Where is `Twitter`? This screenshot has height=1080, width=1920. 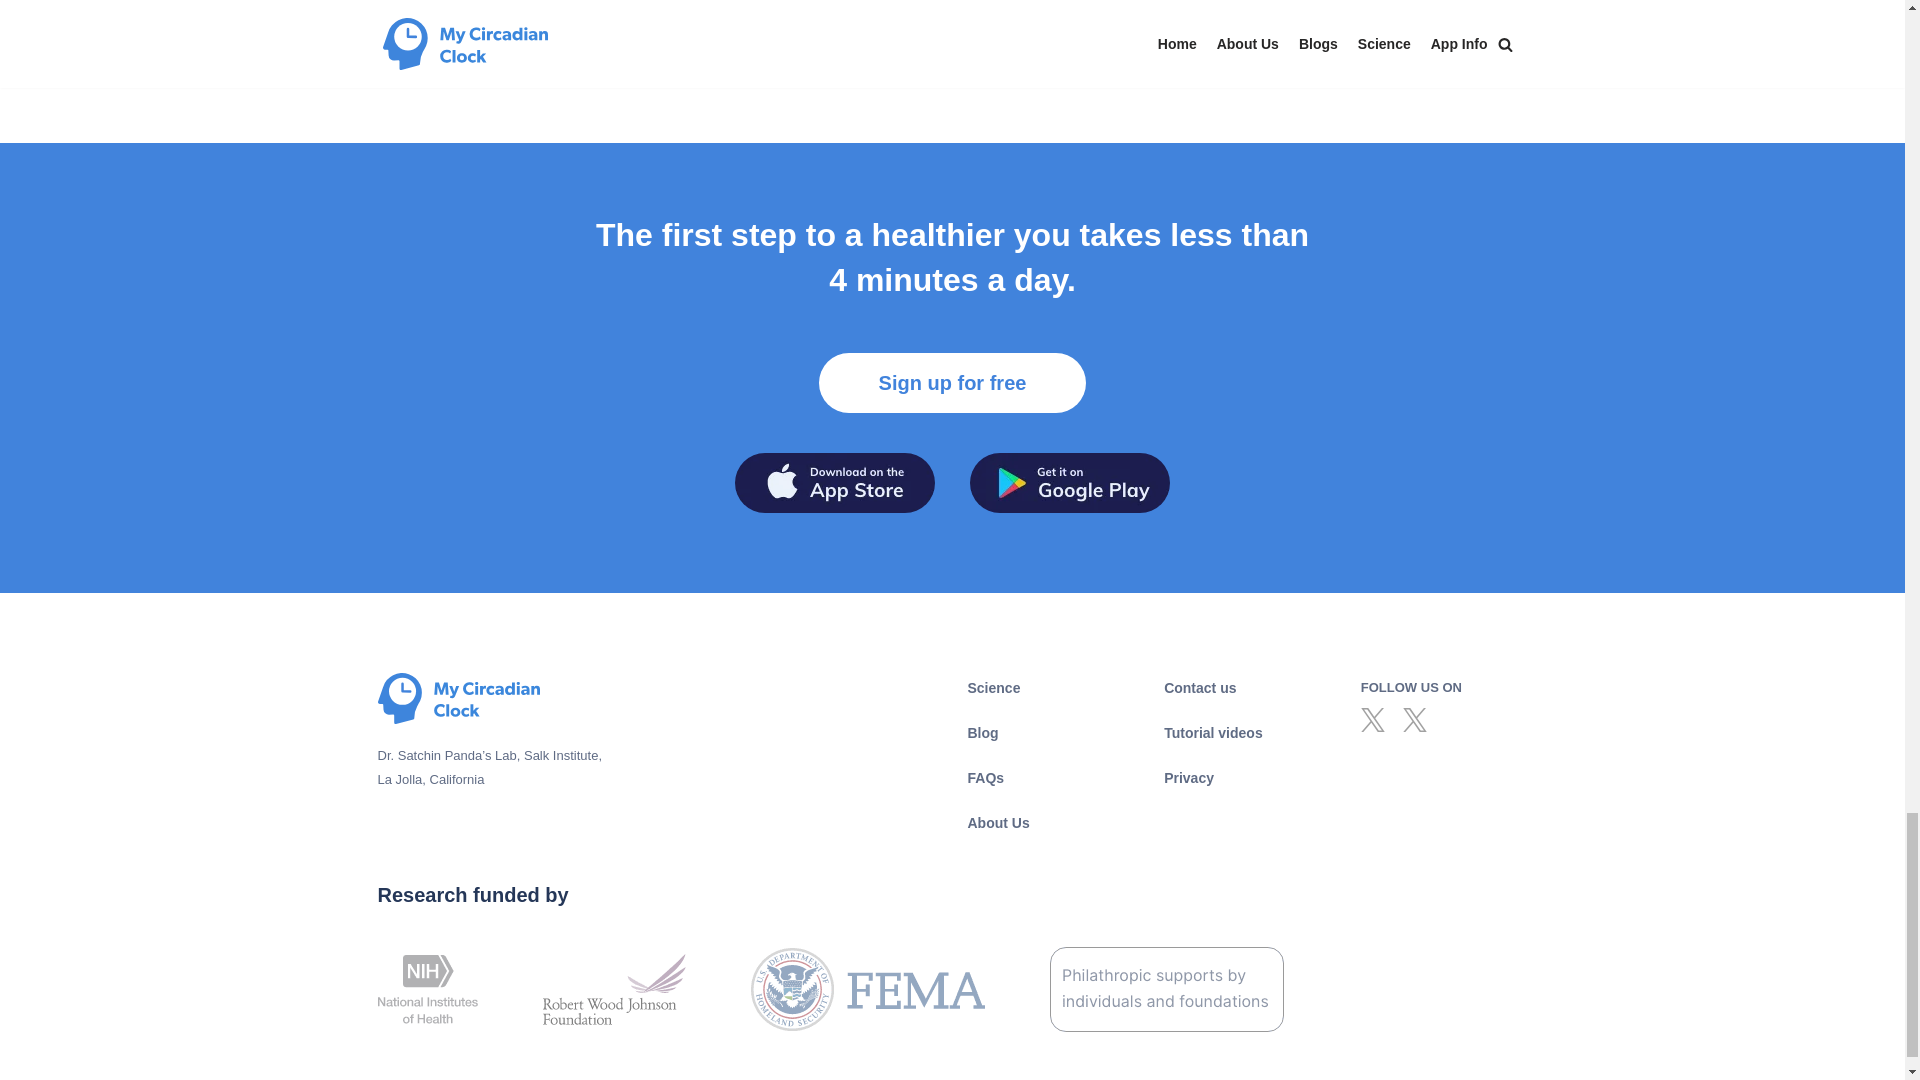
Twitter is located at coordinates (1414, 720).